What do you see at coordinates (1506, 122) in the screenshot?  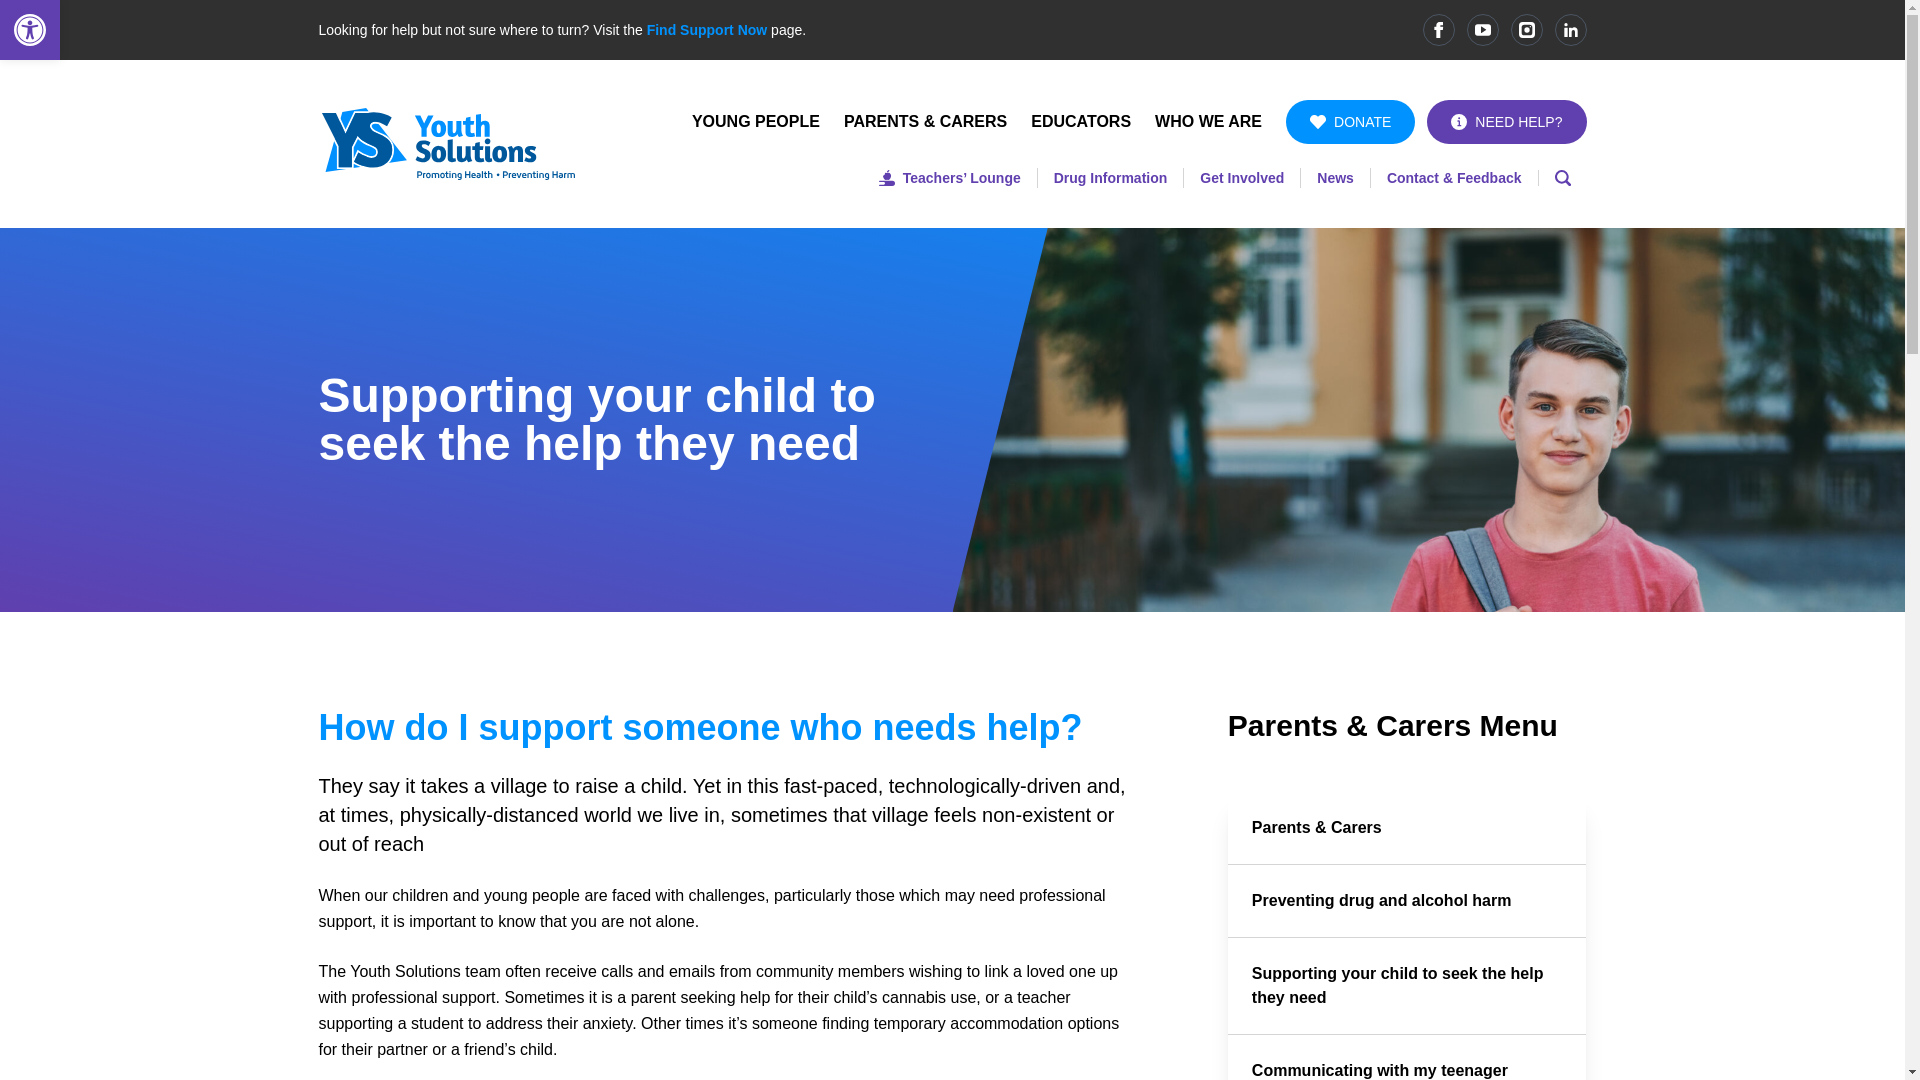 I see `NEED HELP?` at bounding box center [1506, 122].